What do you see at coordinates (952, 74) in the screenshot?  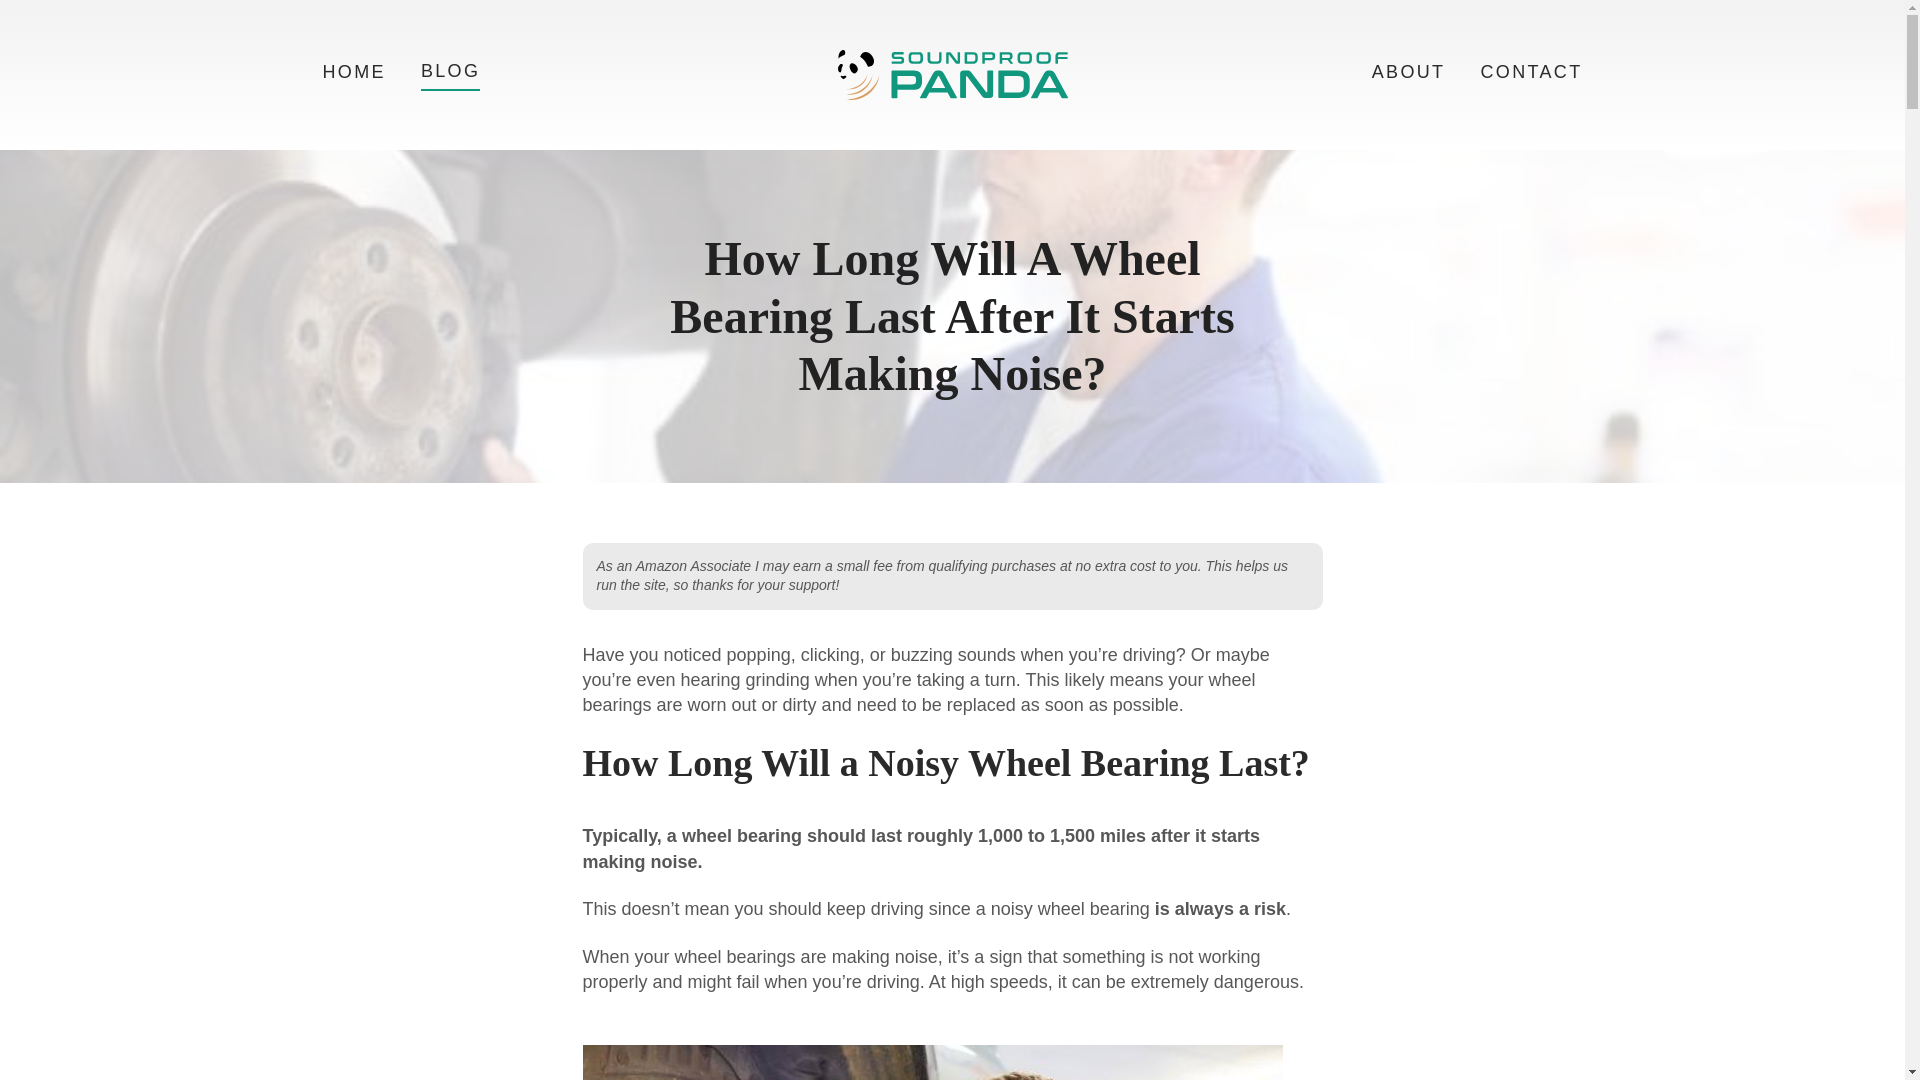 I see `Soundproof Panda` at bounding box center [952, 74].